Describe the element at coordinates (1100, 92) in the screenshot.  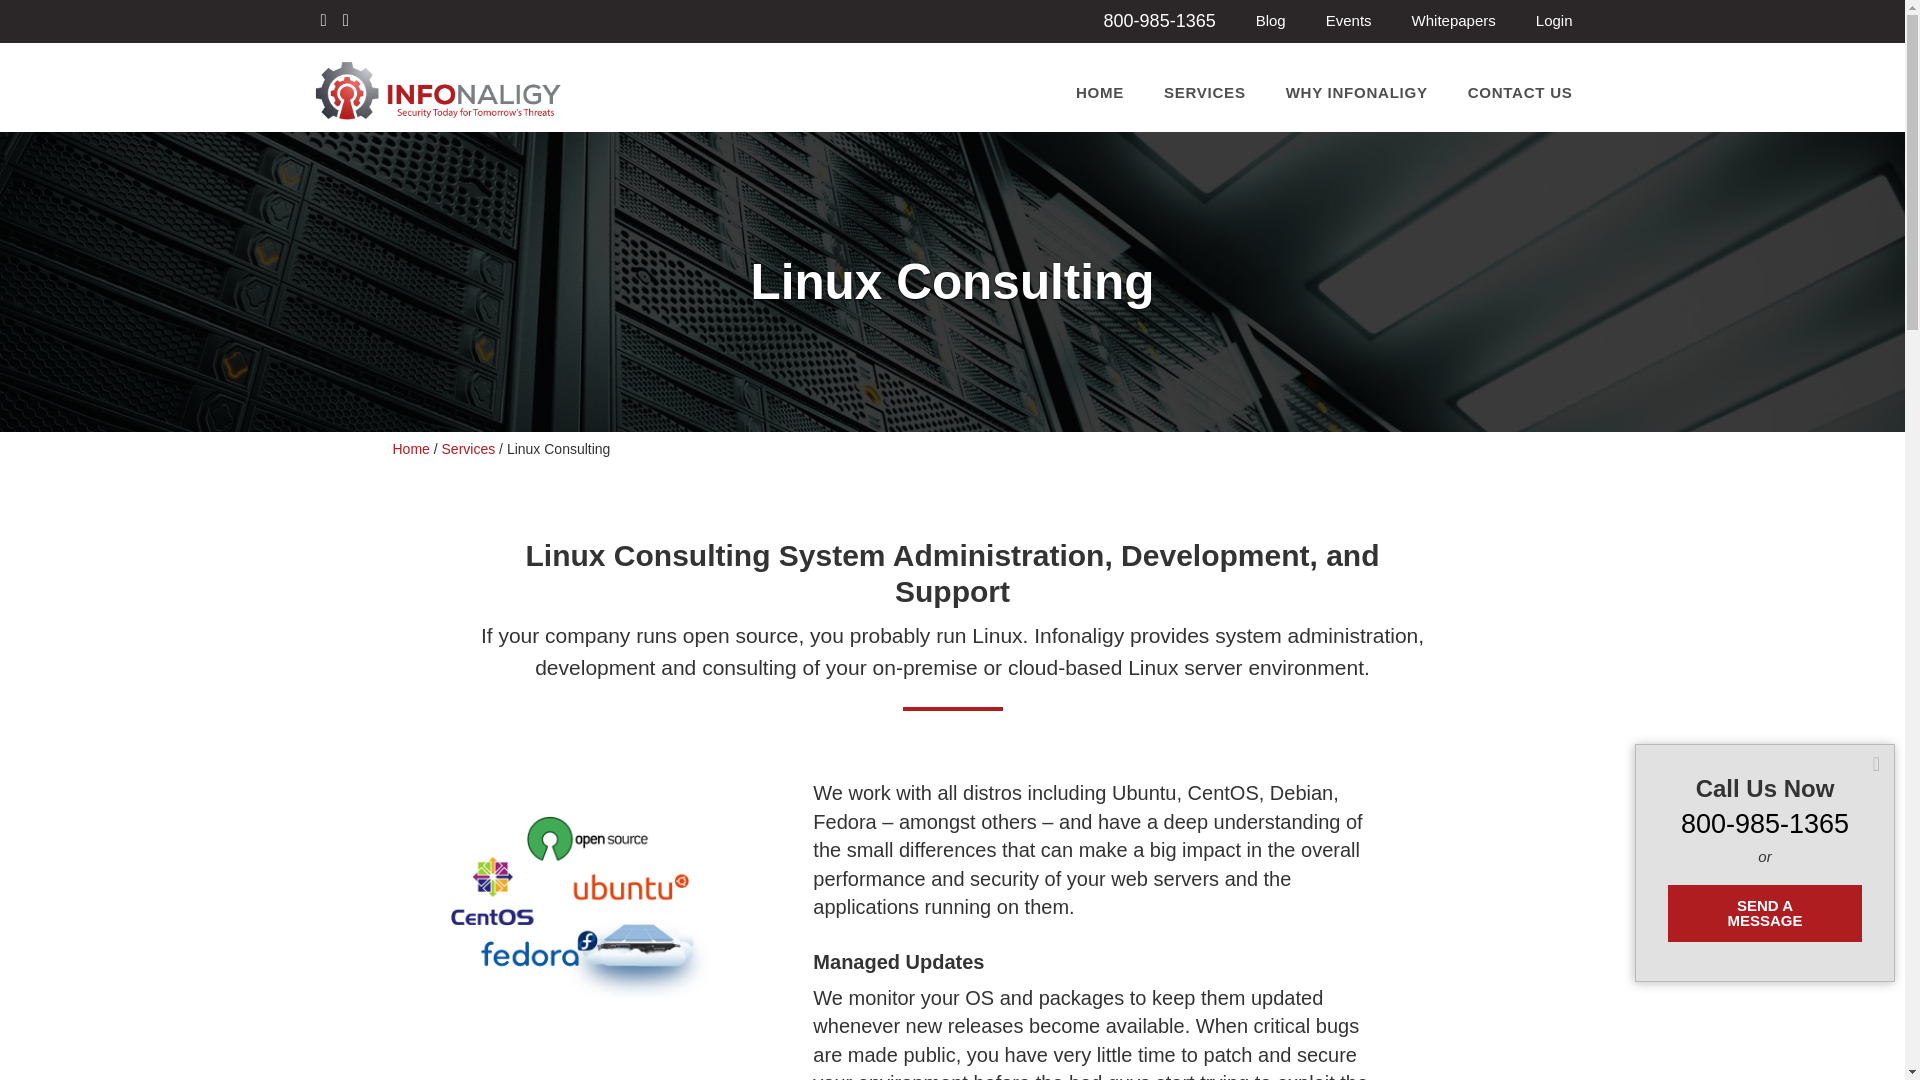
I see `HOME` at that location.